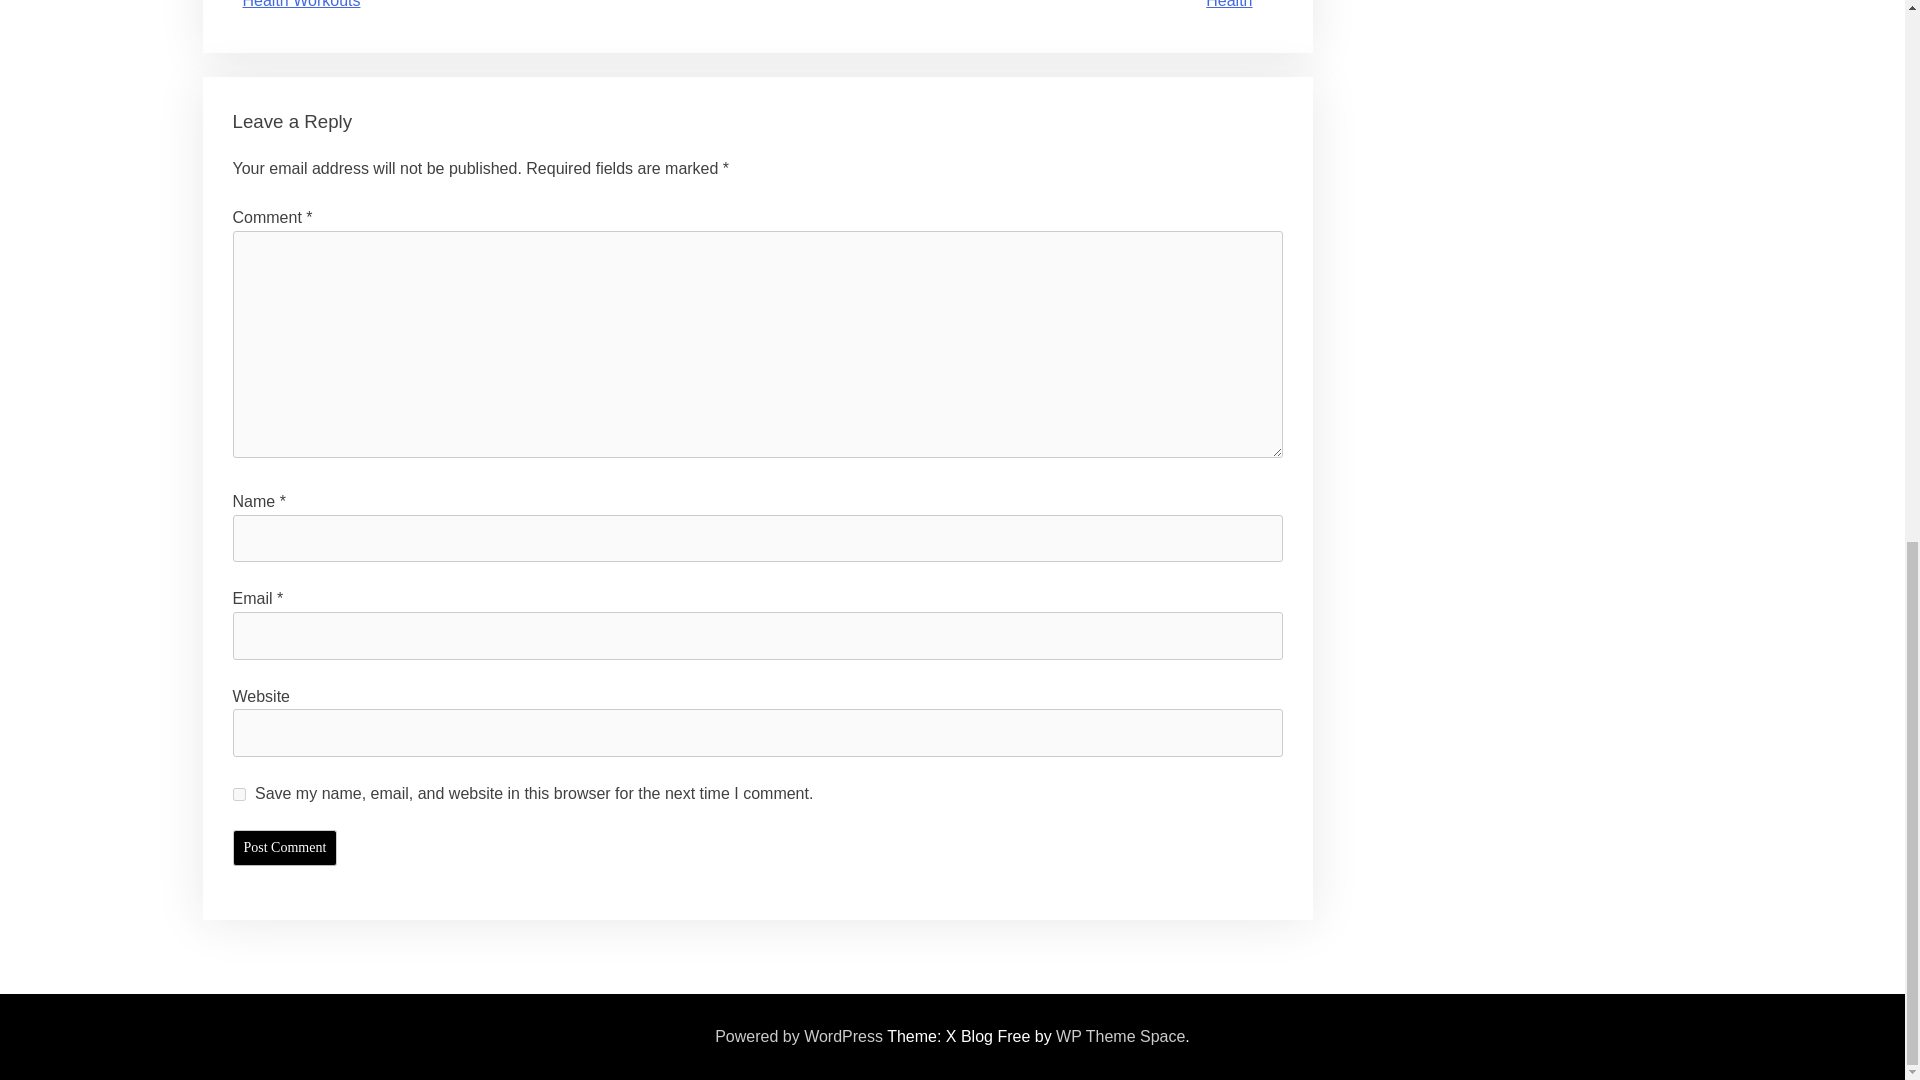  Describe the element at coordinates (238, 794) in the screenshot. I see `yes` at that location.